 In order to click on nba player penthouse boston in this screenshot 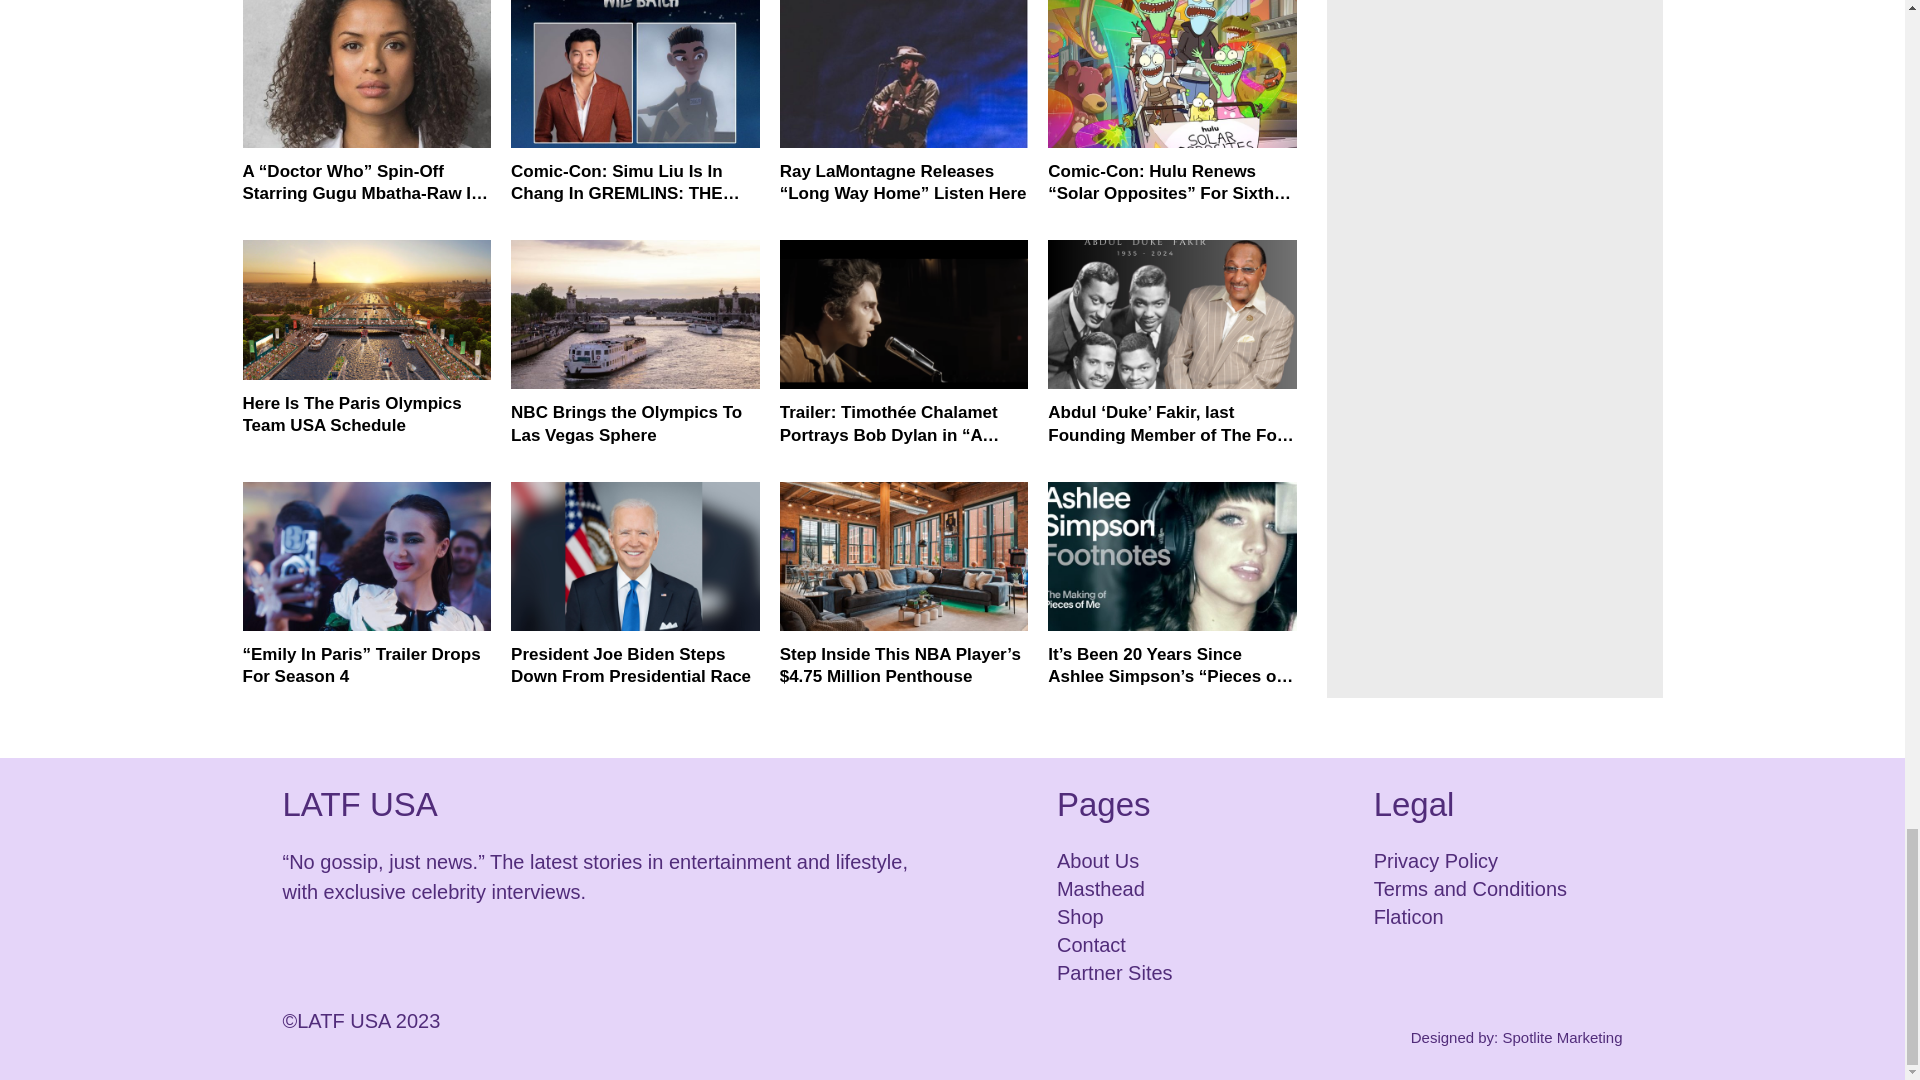, I will do `click(904, 556)`.